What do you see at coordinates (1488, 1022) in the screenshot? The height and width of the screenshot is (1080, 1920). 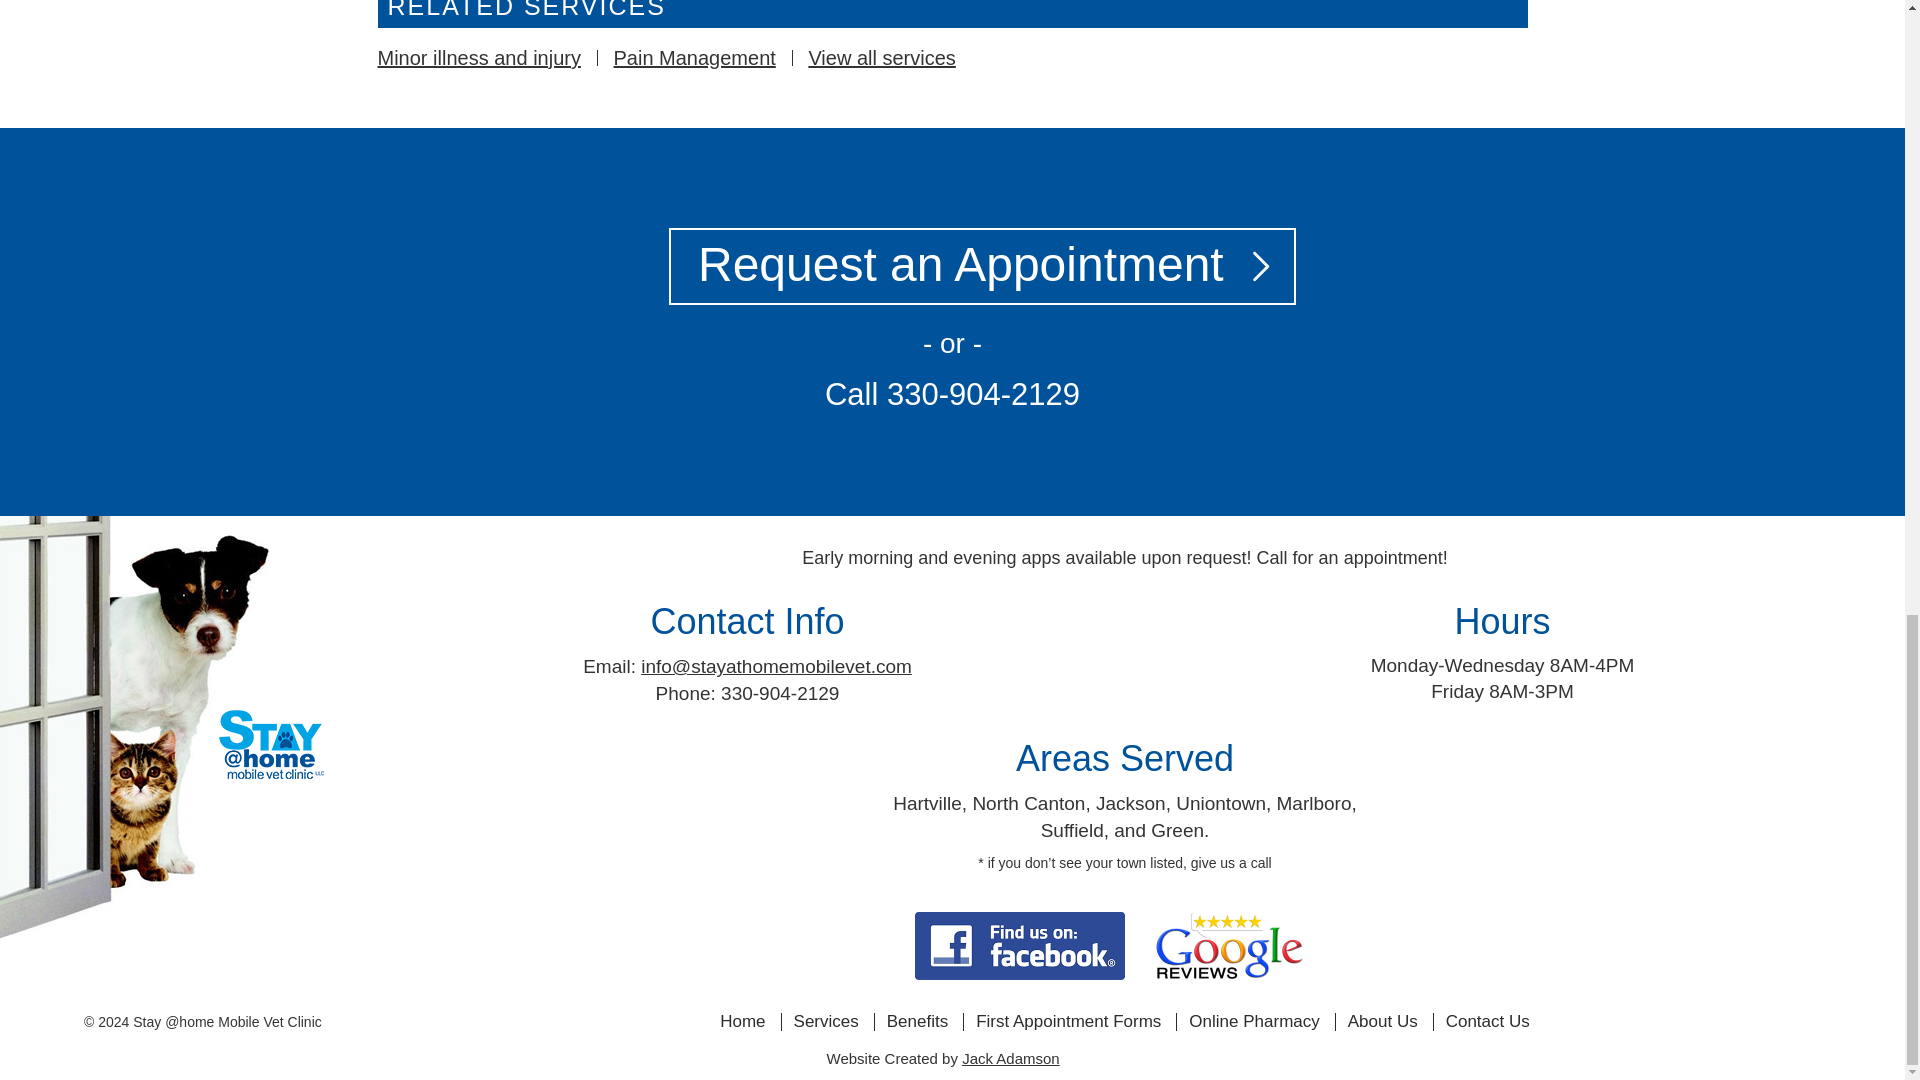 I see `Contact Us` at bounding box center [1488, 1022].